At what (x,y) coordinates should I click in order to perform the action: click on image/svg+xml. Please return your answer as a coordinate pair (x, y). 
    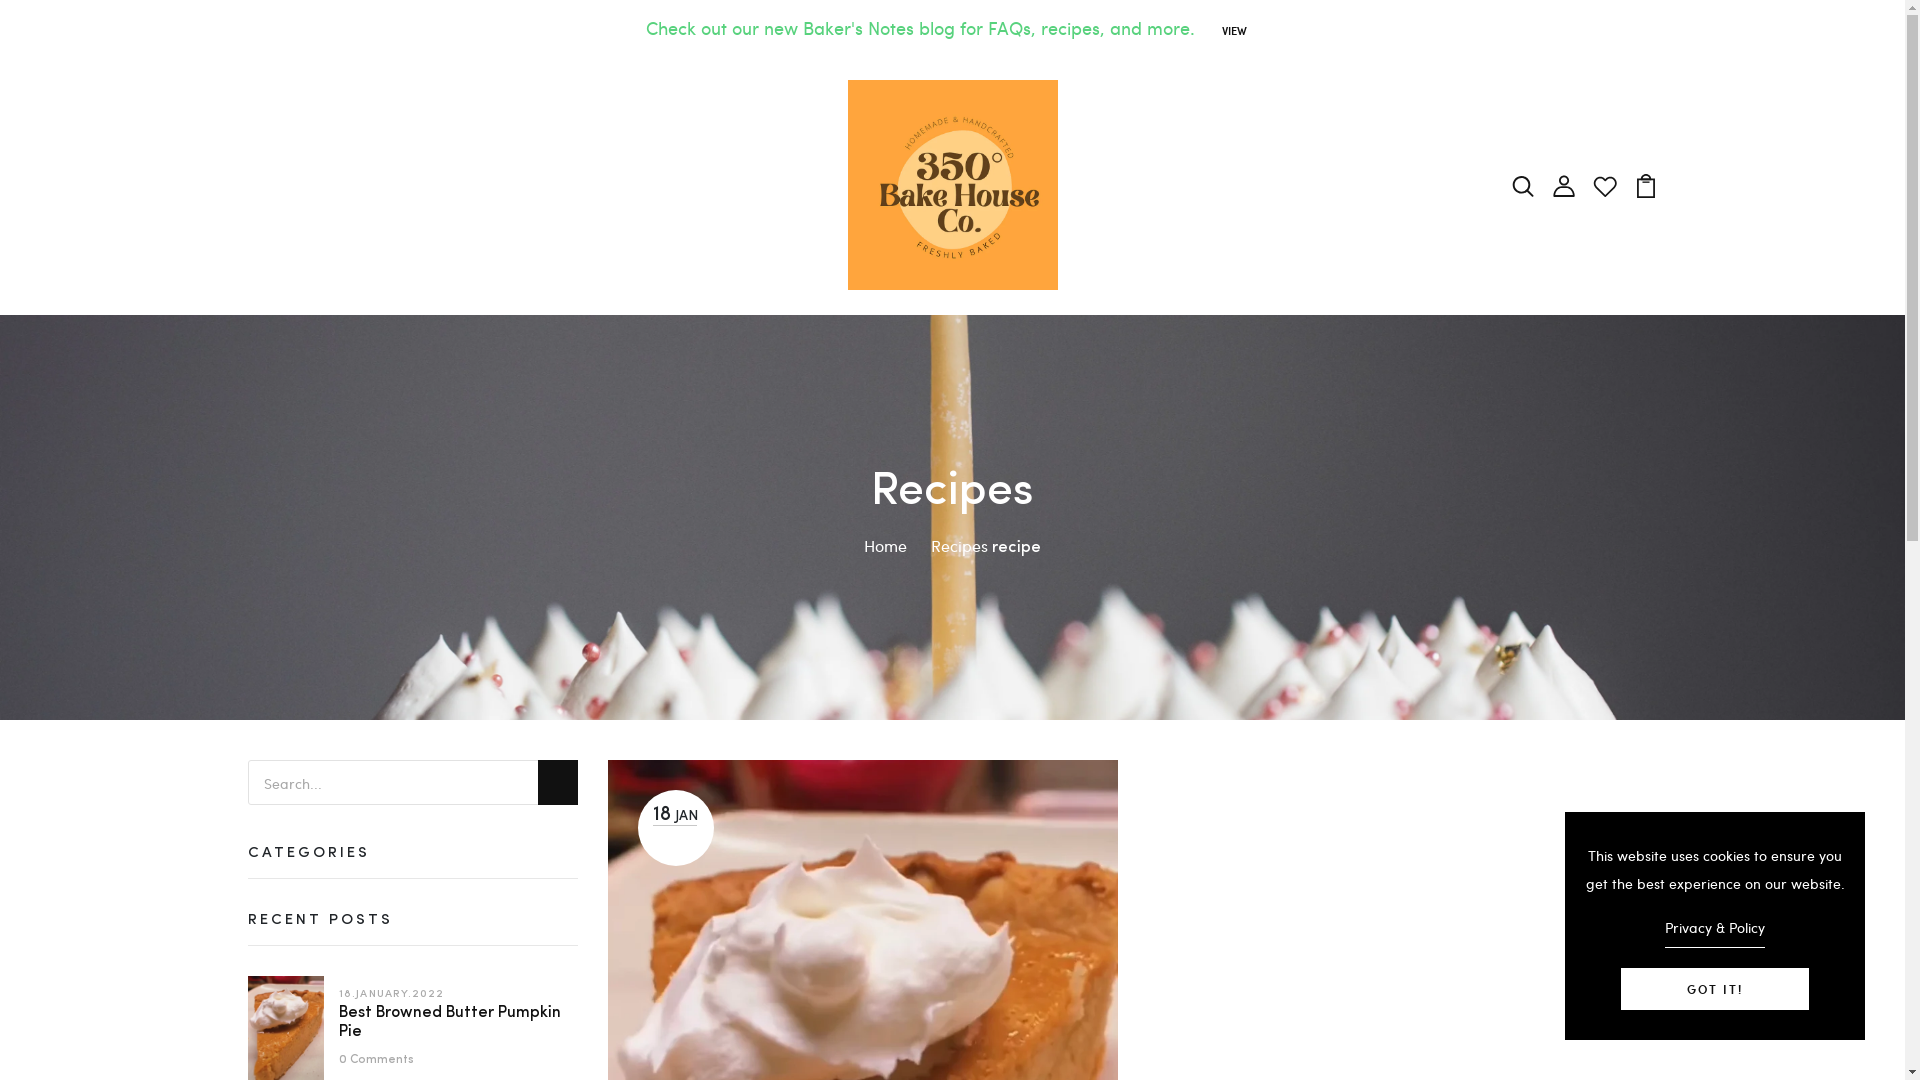
    Looking at the image, I should click on (1646, 184).